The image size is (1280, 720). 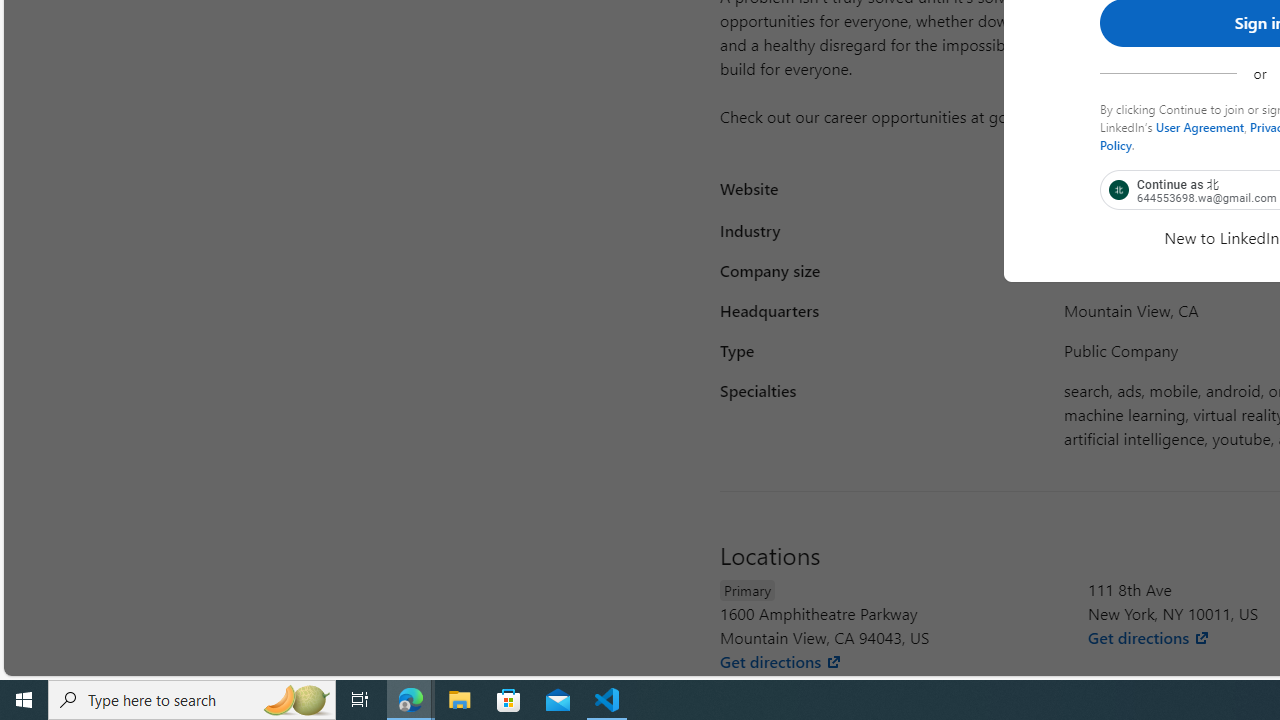 What do you see at coordinates (1200, 126) in the screenshot?
I see `User Agreement` at bounding box center [1200, 126].